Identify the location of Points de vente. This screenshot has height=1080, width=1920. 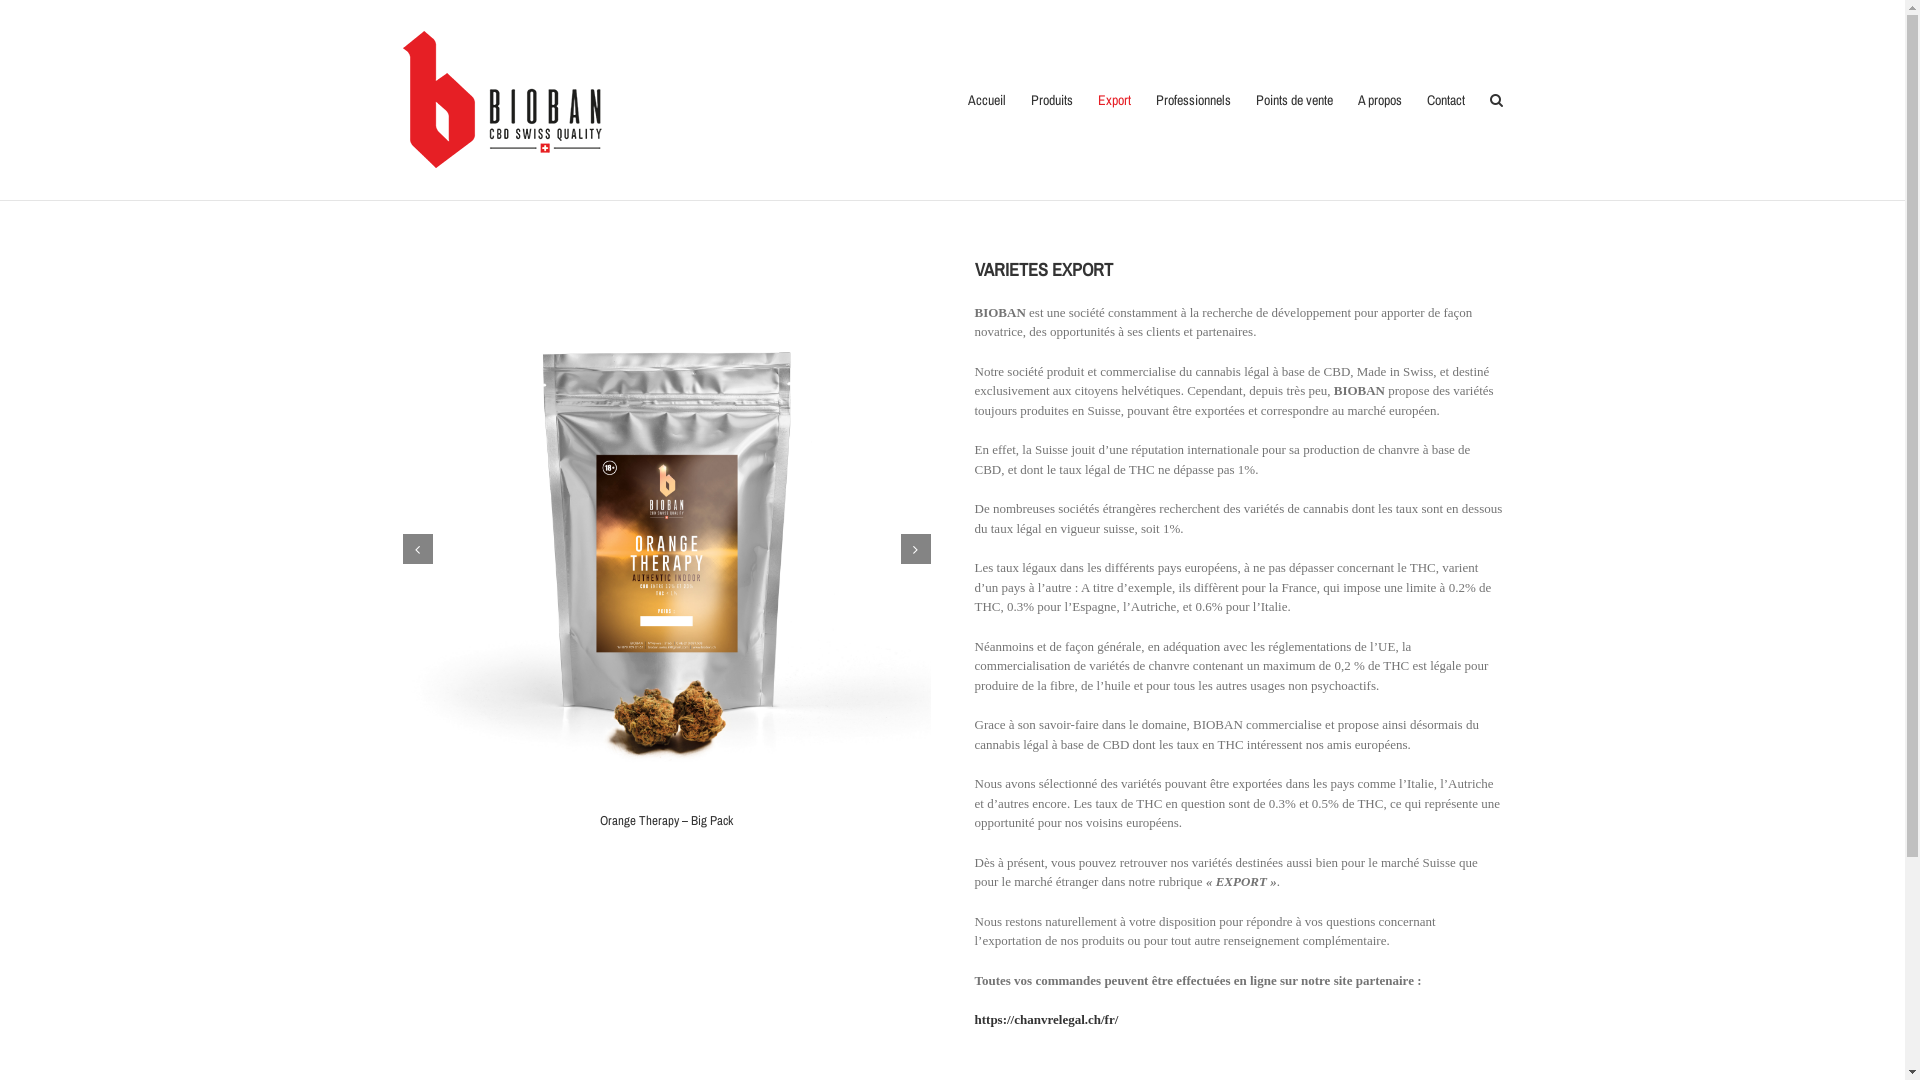
(1294, 100).